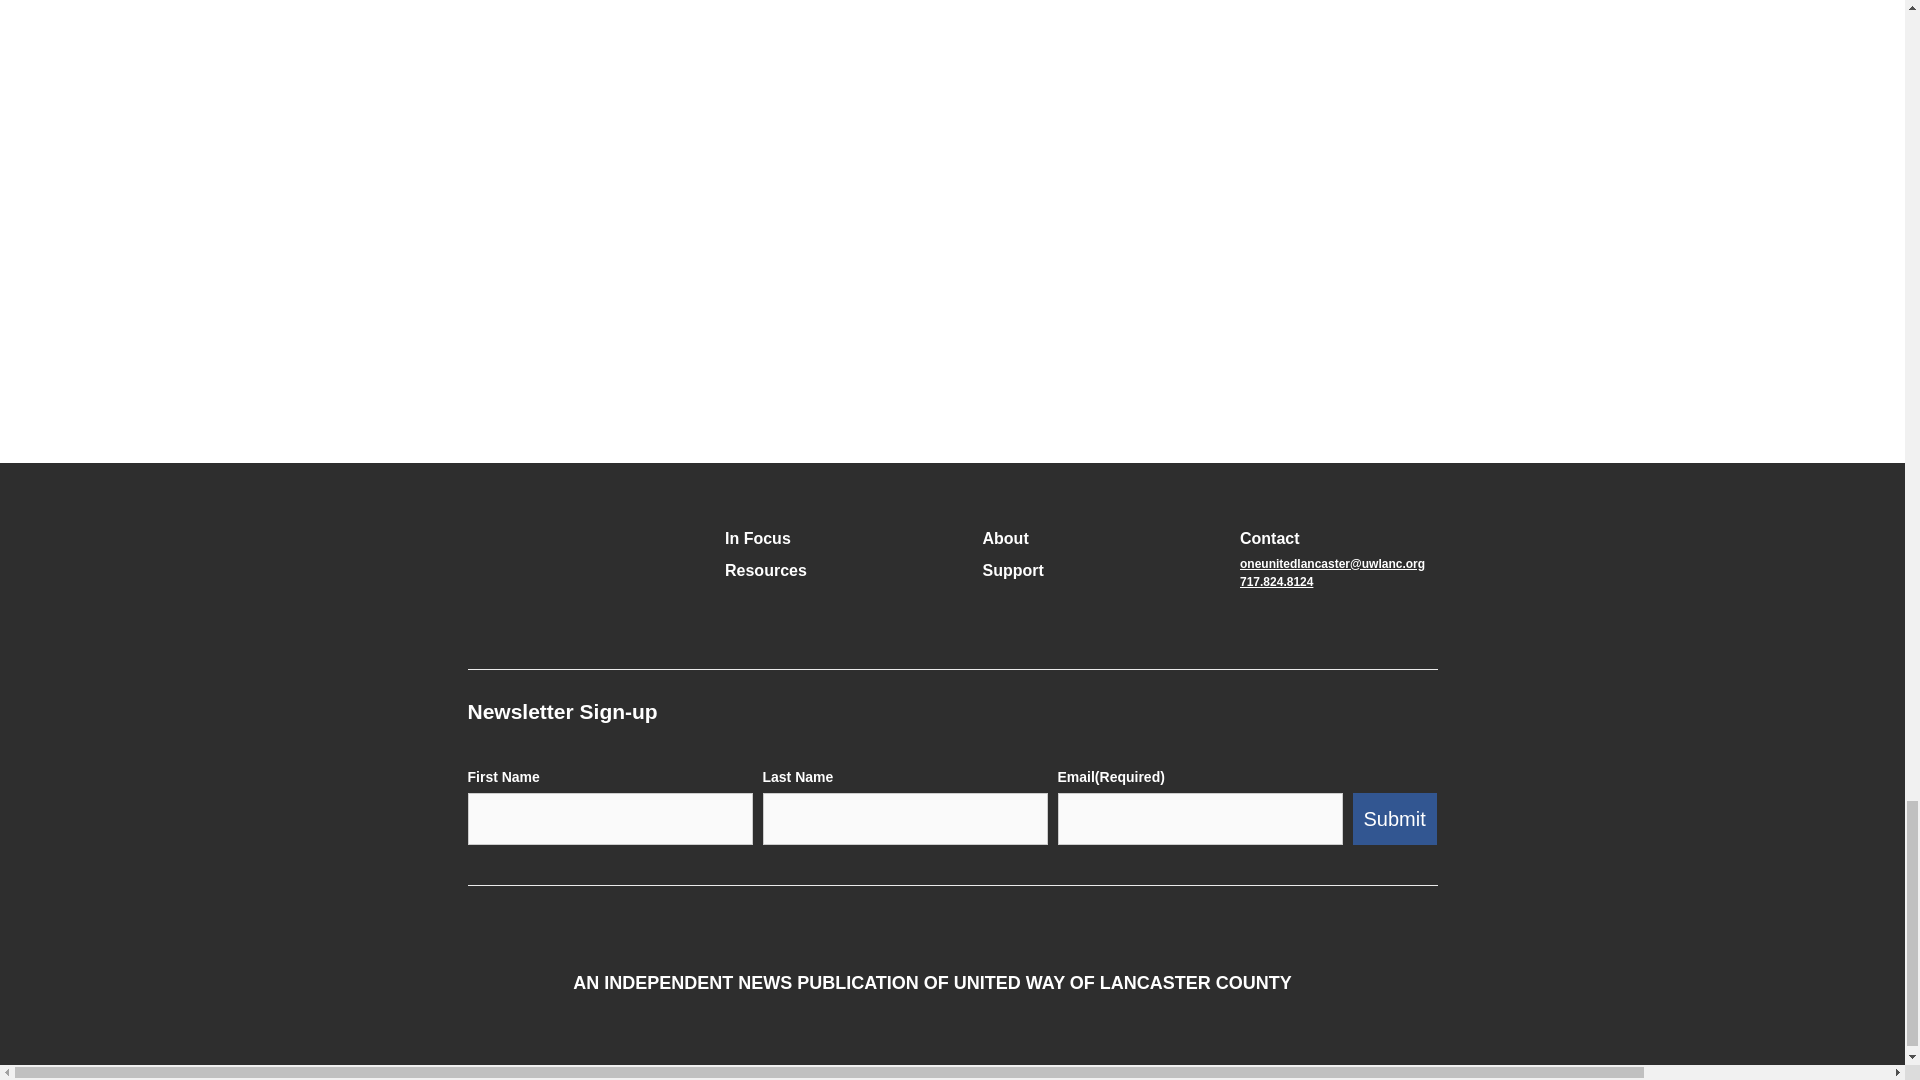  Describe the element at coordinates (1004, 538) in the screenshot. I see `About` at that location.